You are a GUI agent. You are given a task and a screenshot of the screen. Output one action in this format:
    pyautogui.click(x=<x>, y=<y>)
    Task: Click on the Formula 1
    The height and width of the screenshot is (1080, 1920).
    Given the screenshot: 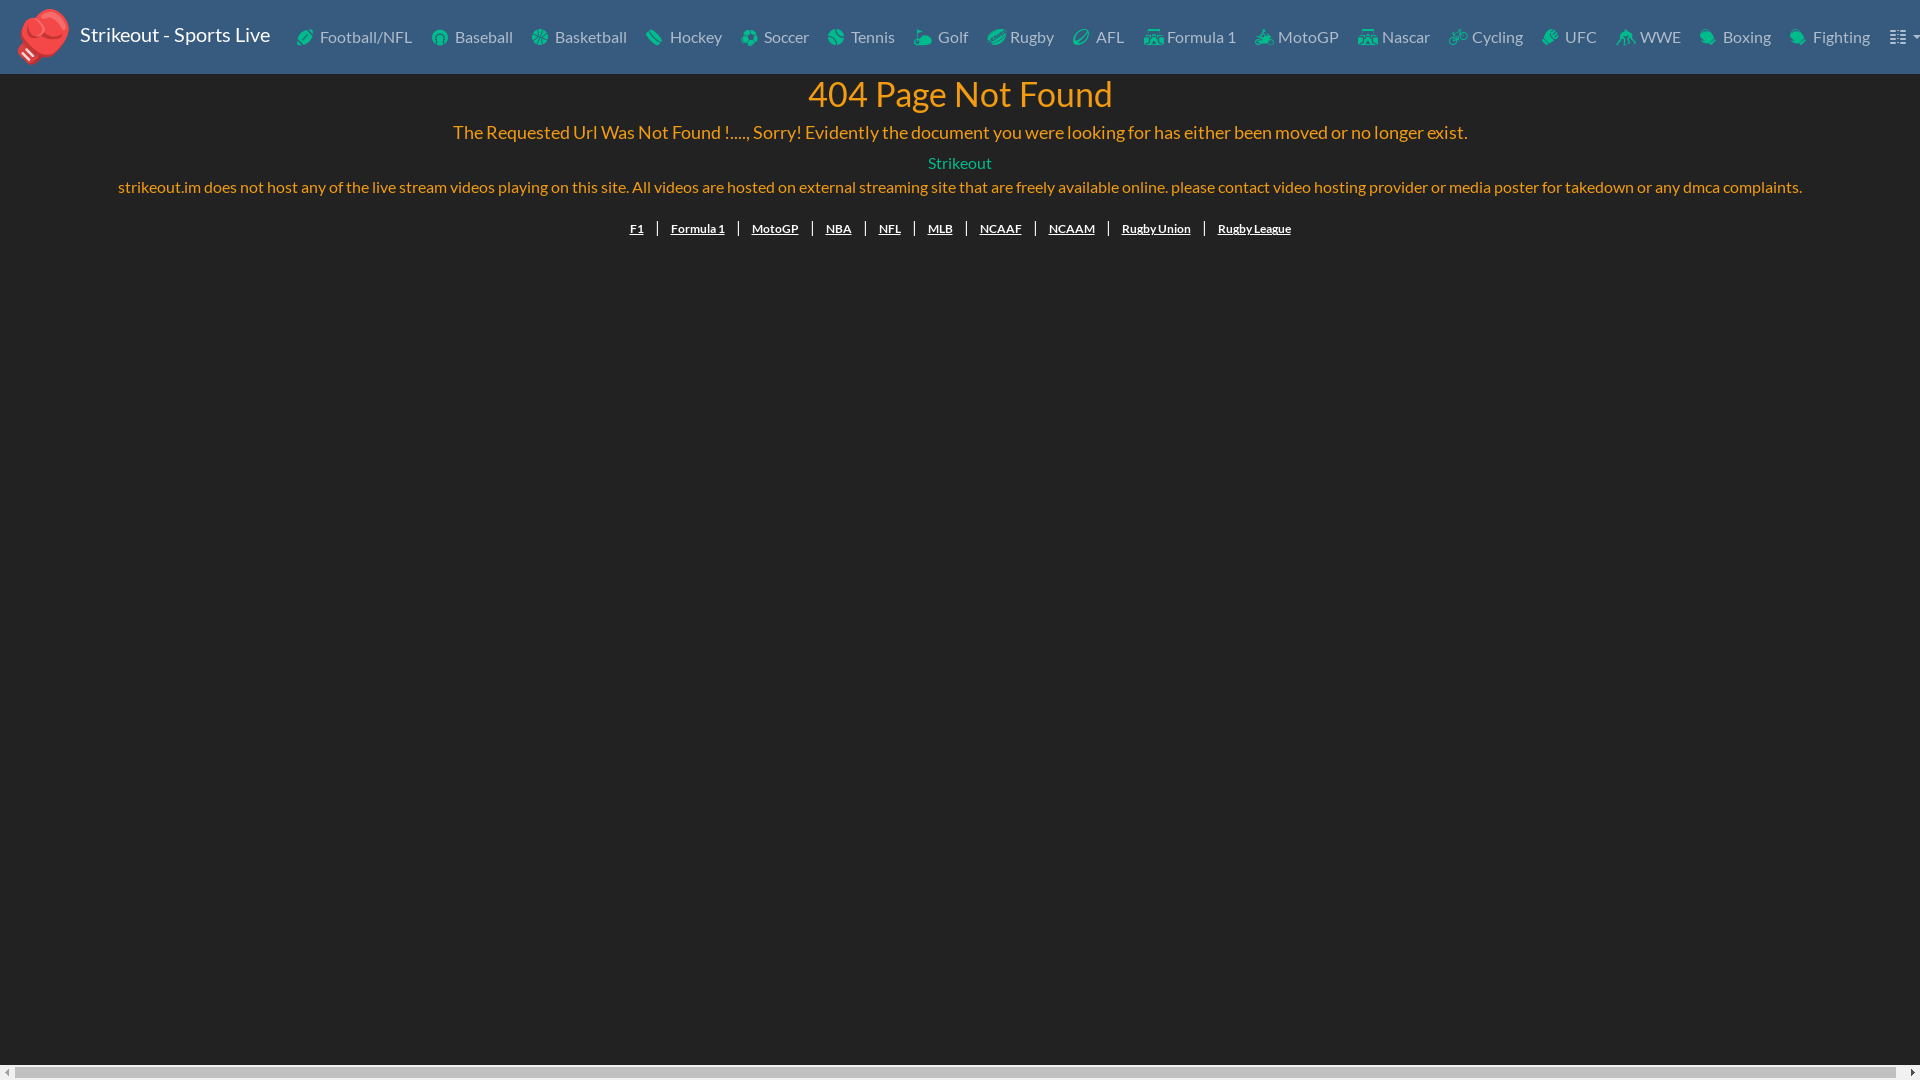 What is the action you would take?
    pyautogui.click(x=697, y=229)
    